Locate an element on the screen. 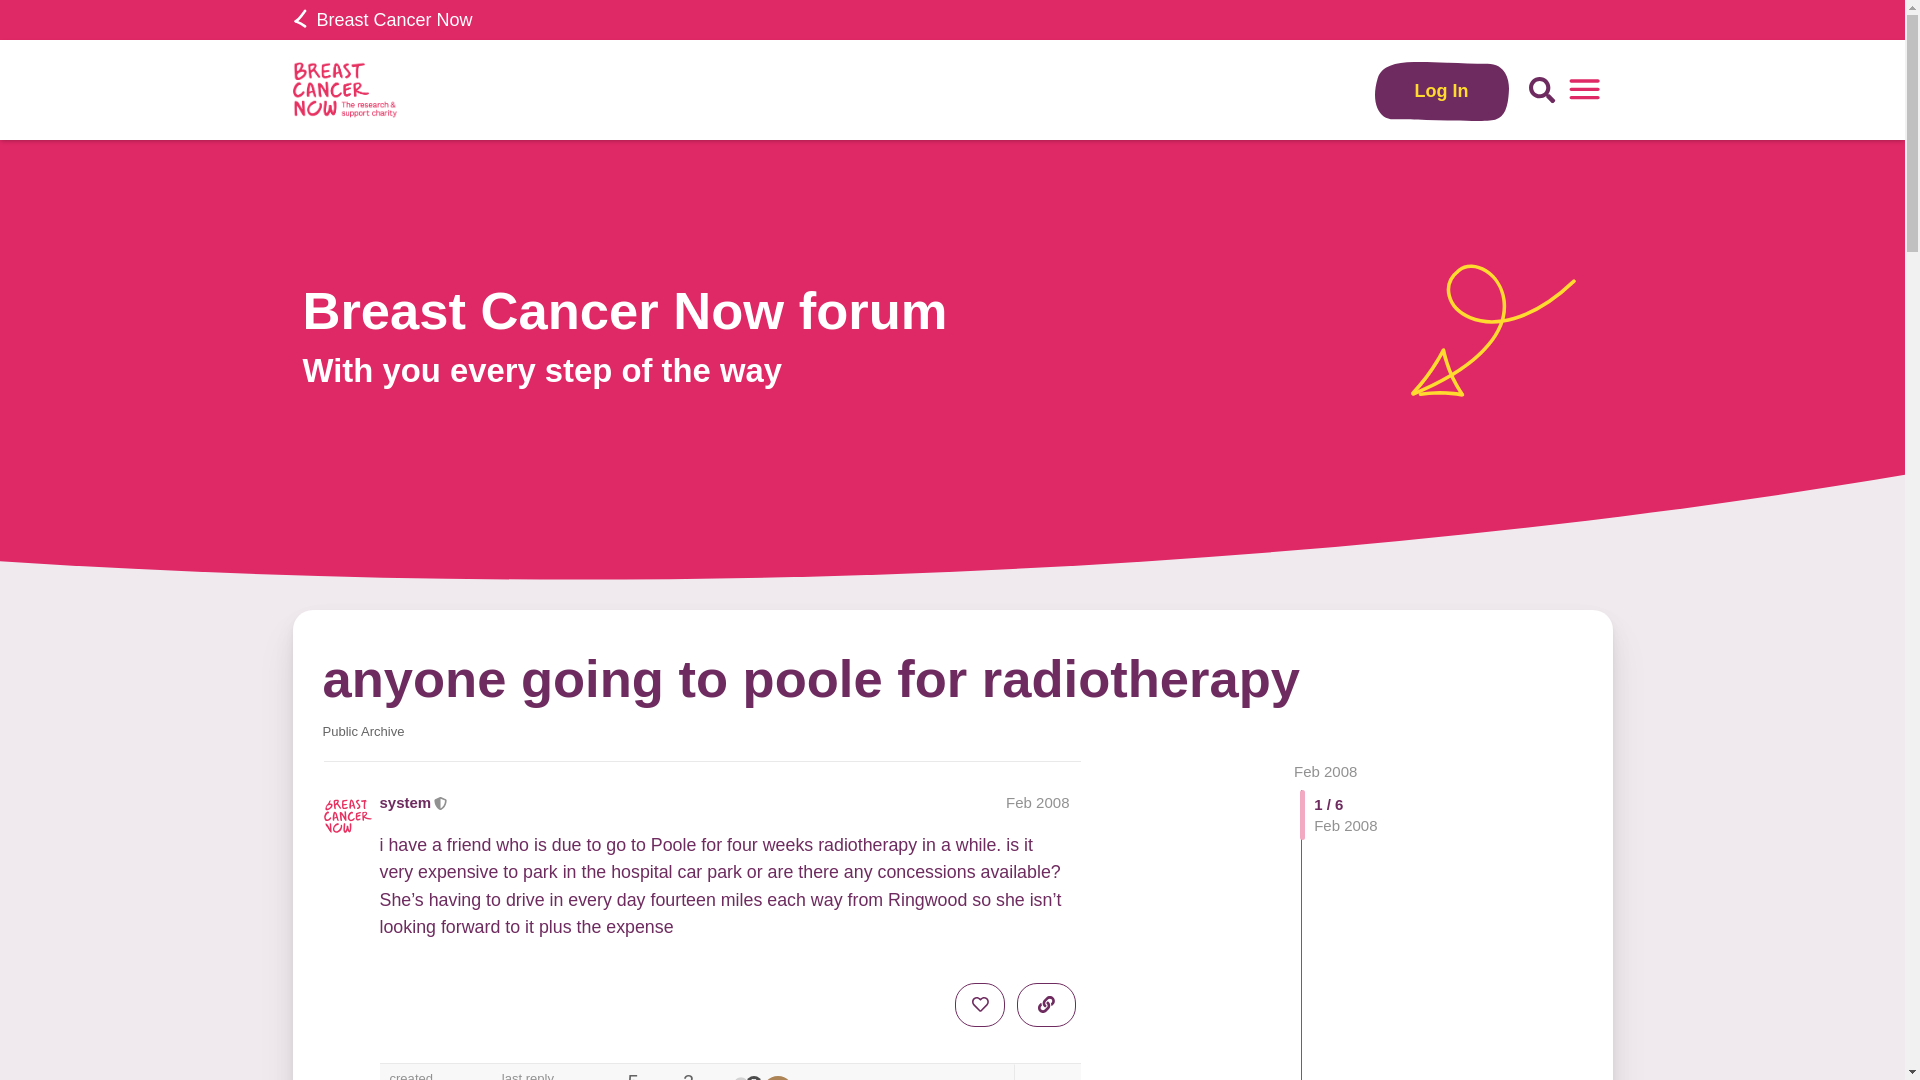  menu is located at coordinates (1584, 90).